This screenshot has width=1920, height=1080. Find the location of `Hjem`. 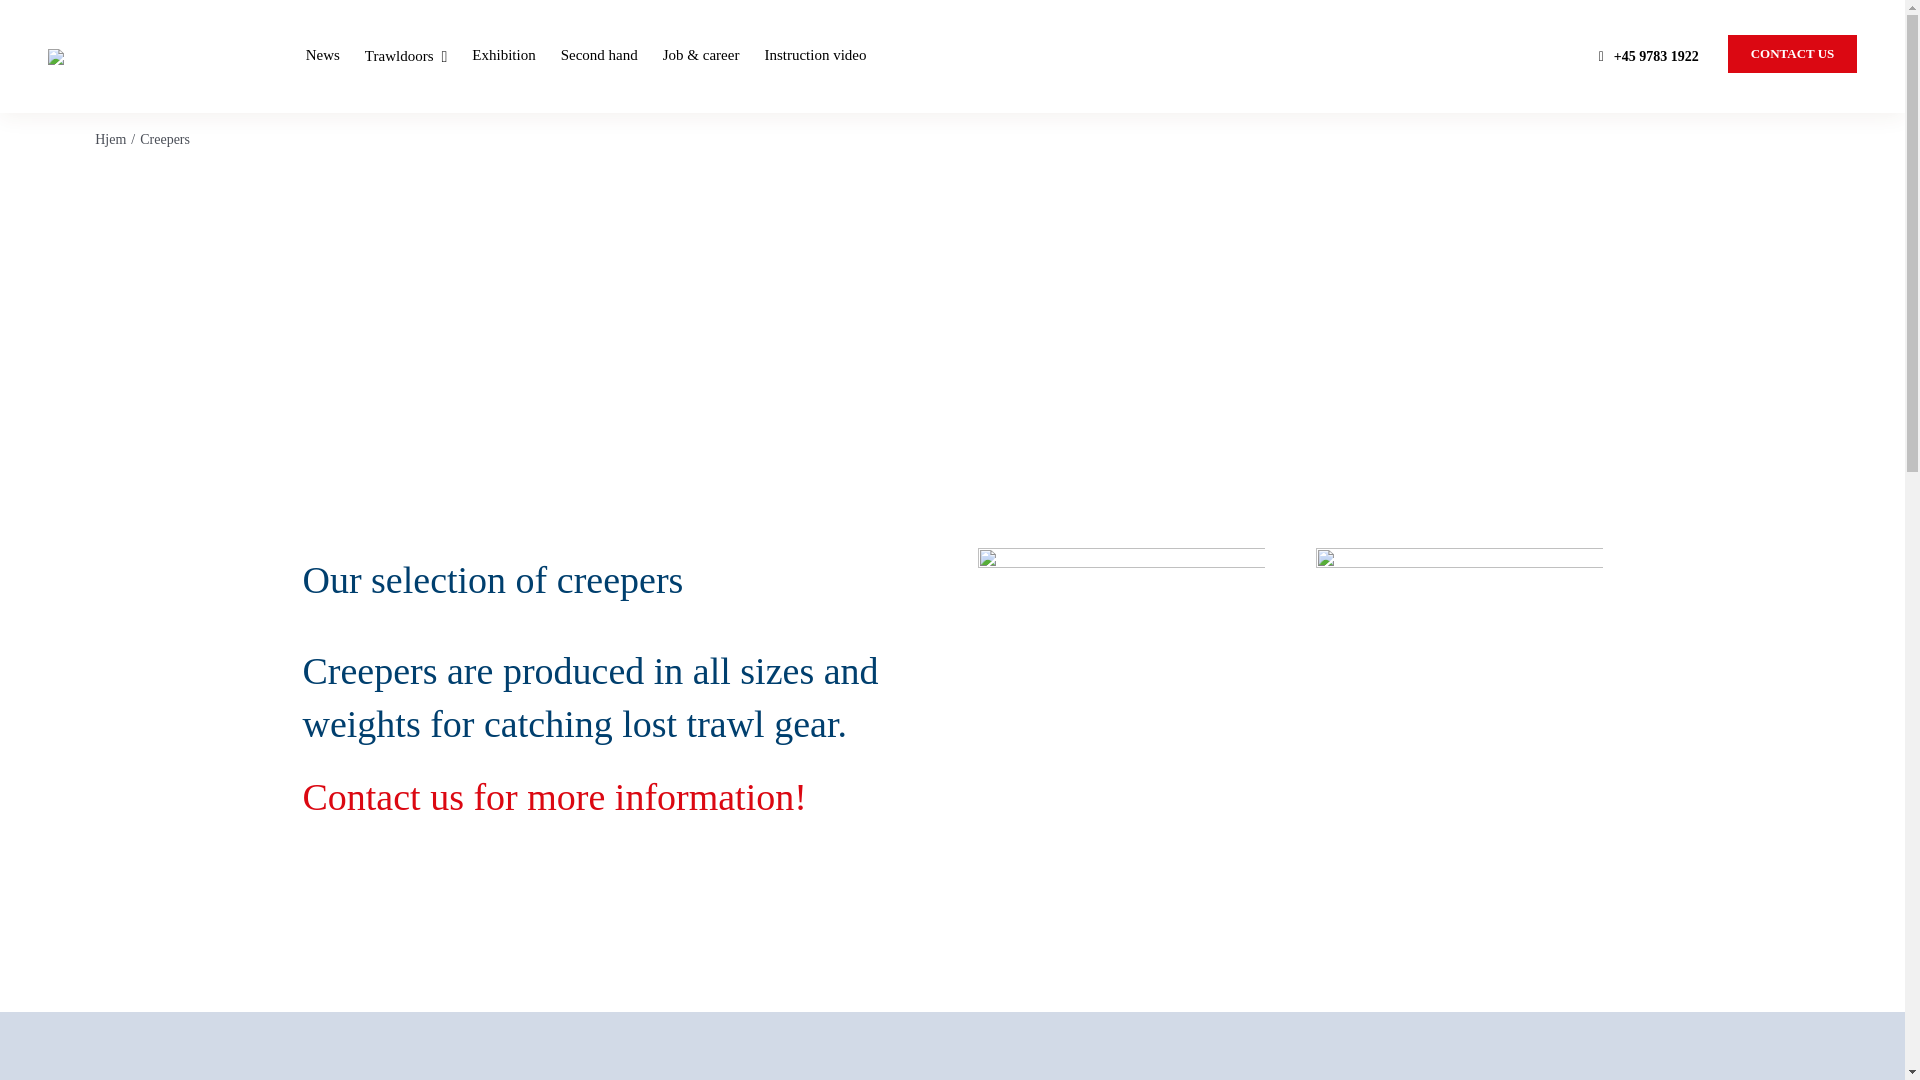

Hjem is located at coordinates (110, 138).